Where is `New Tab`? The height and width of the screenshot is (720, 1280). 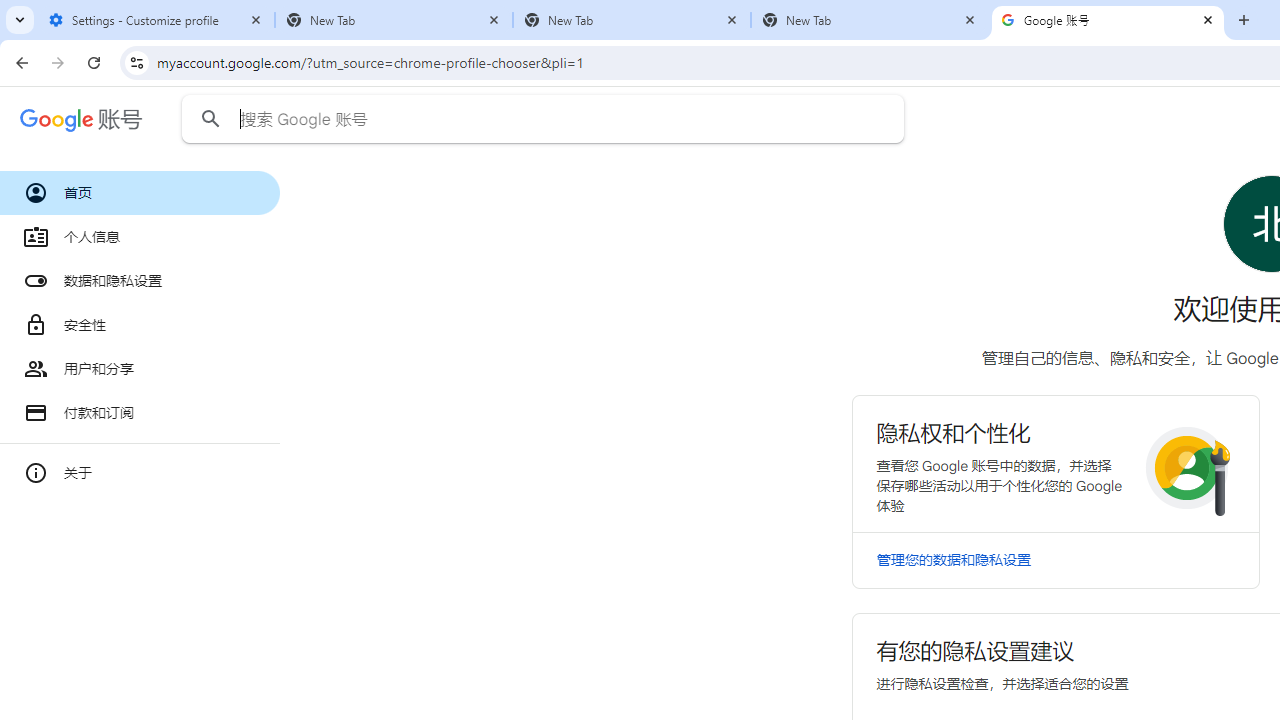 New Tab is located at coordinates (632, 20).